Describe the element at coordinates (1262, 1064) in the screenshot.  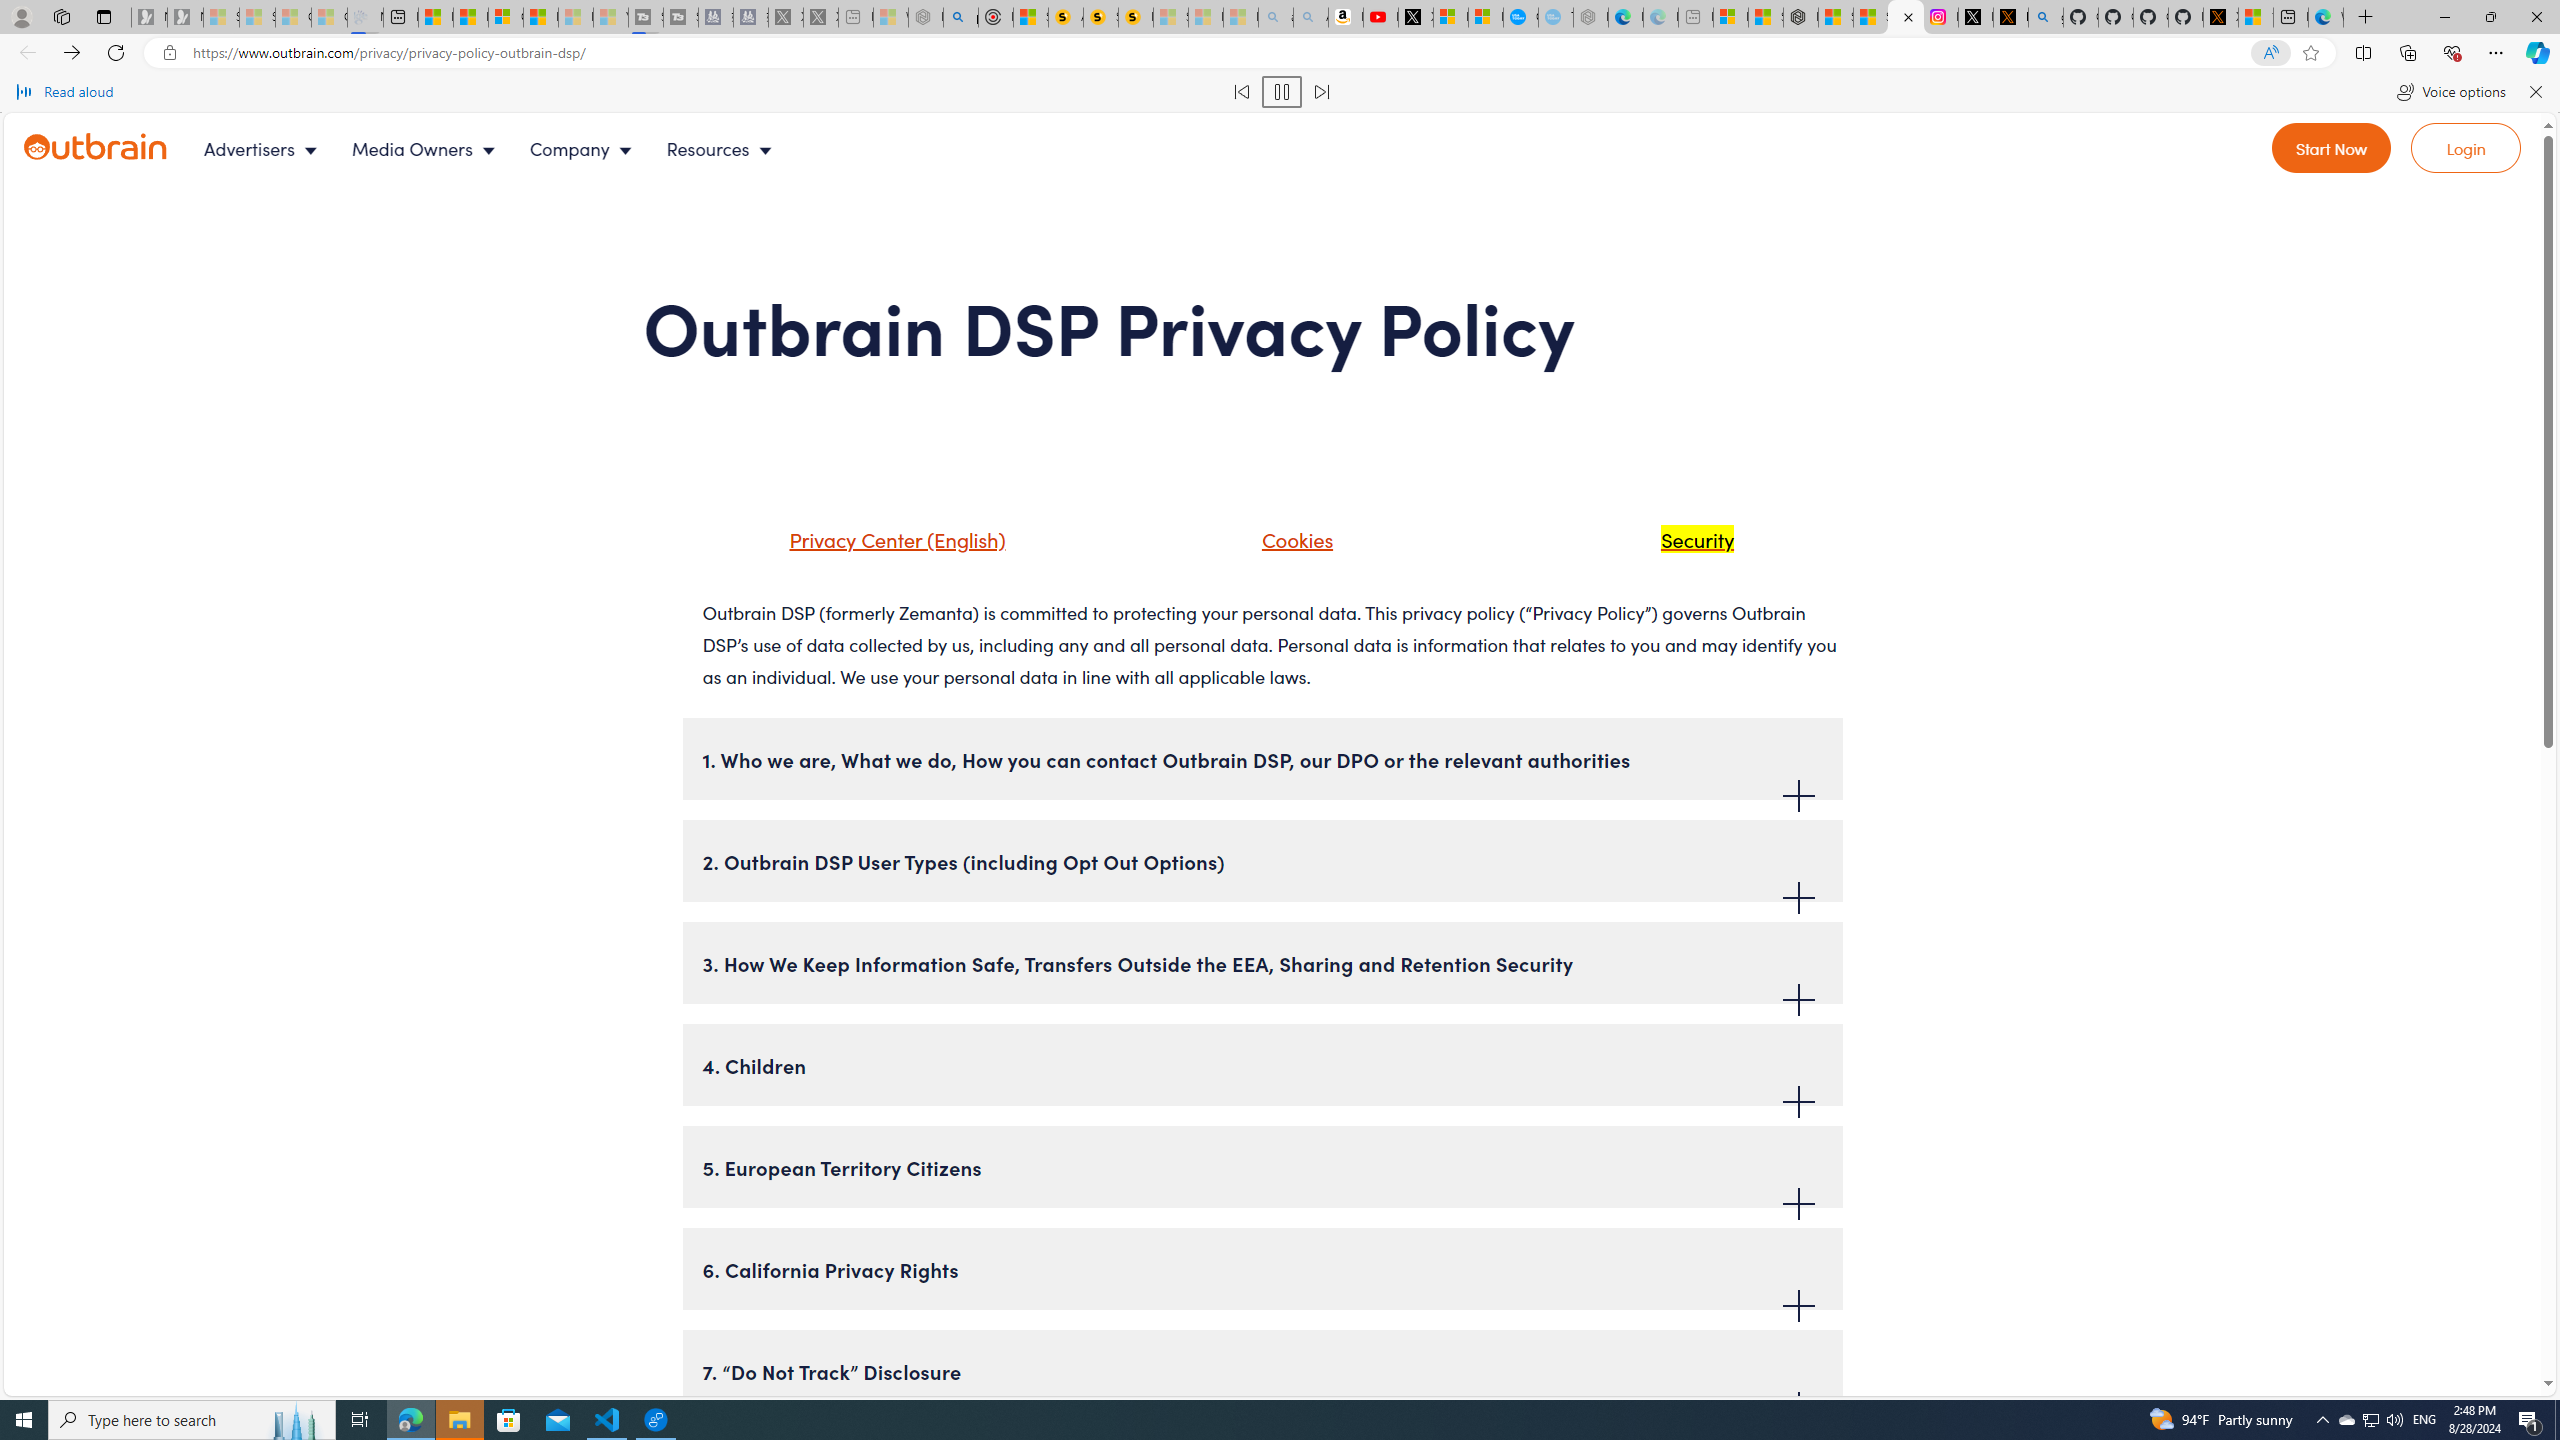
I see `4. Children` at that location.